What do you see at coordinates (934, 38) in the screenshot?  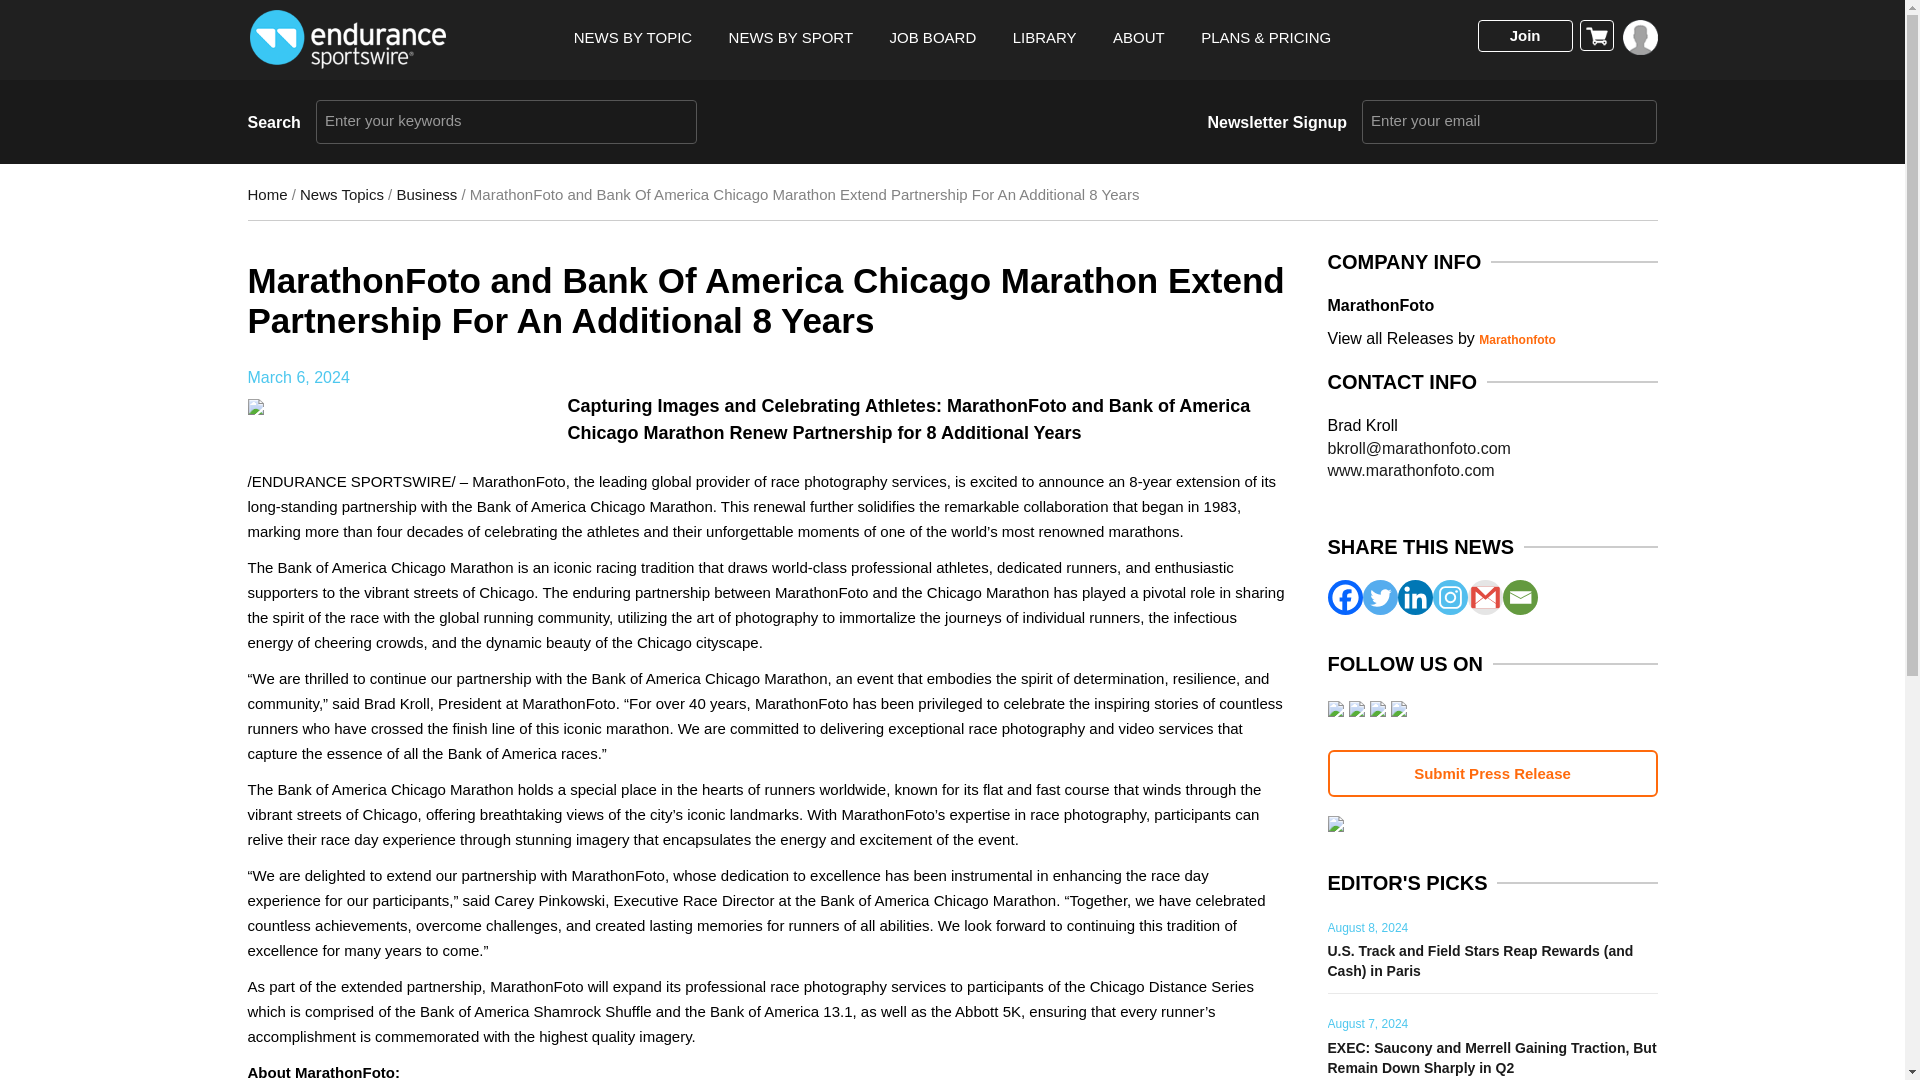 I see `JOB BOARD` at bounding box center [934, 38].